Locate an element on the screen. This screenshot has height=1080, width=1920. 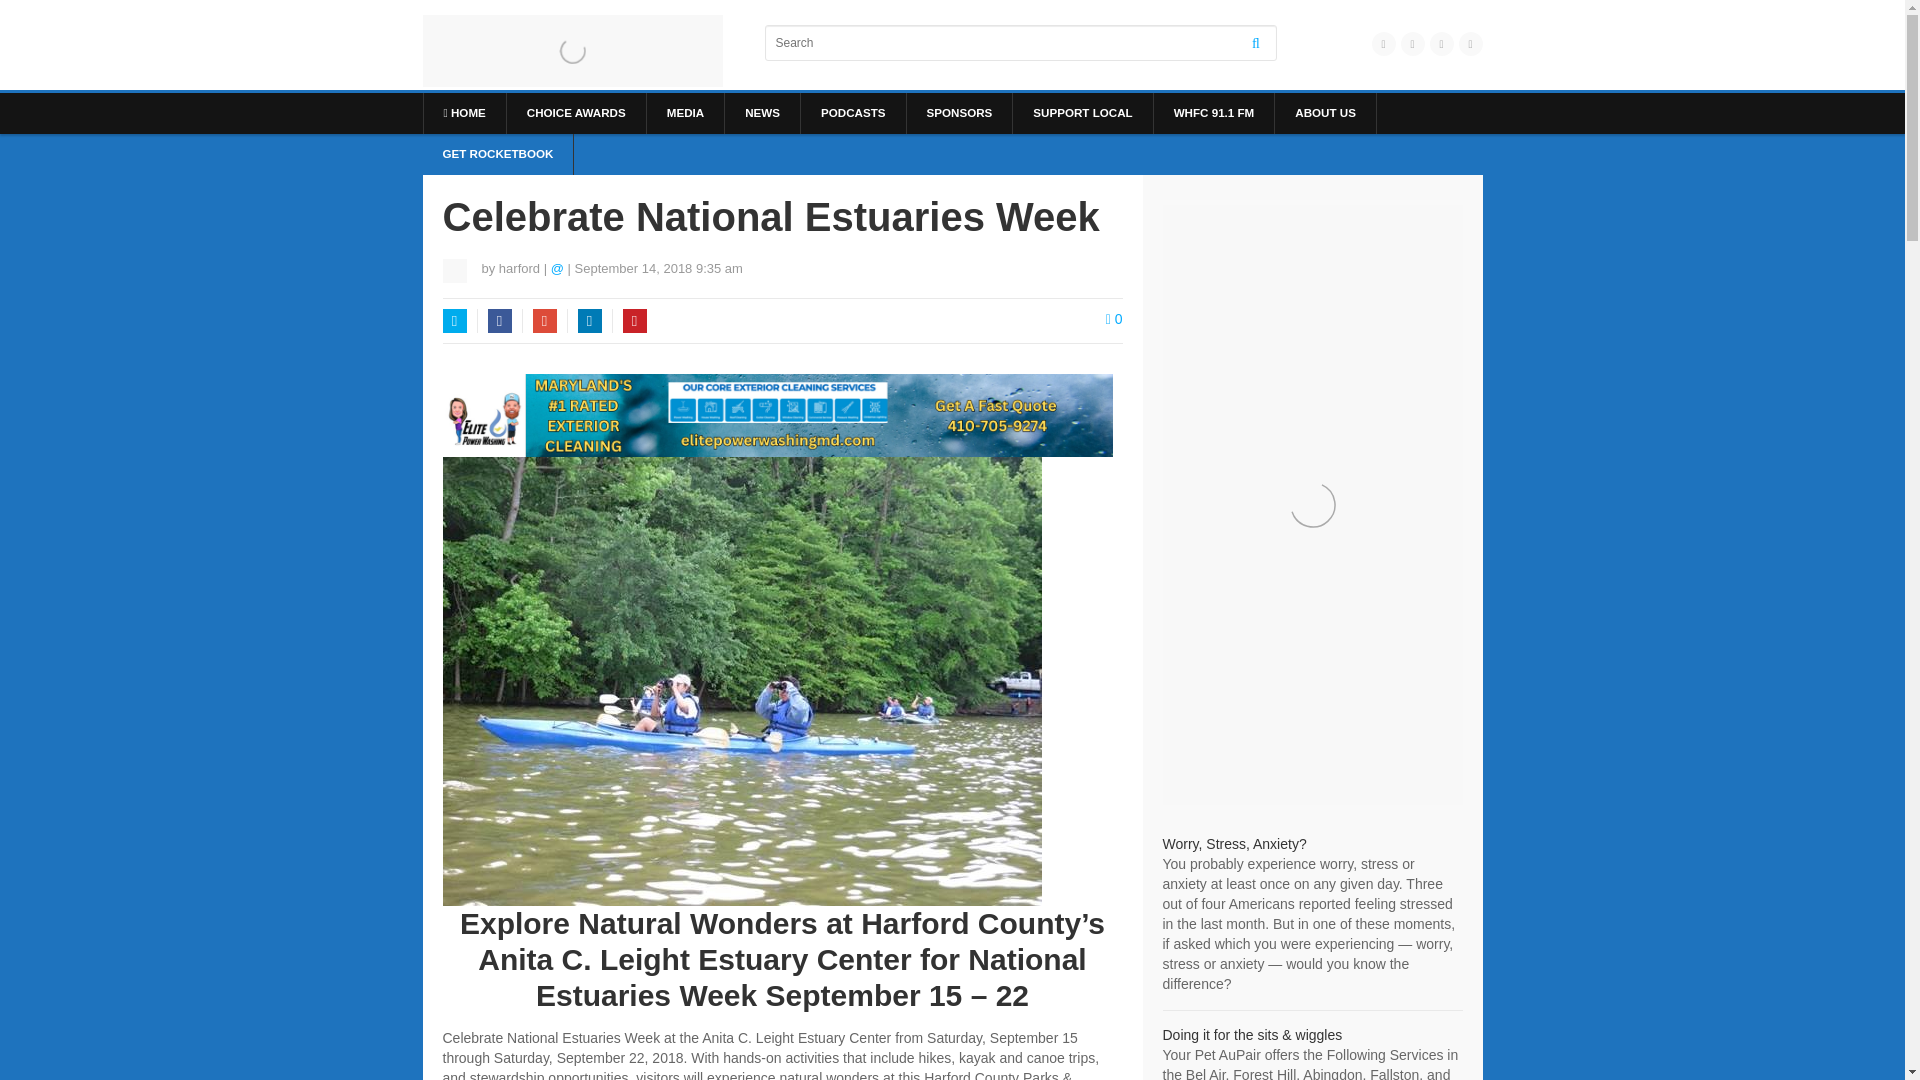
SPONSORS is located at coordinates (958, 112).